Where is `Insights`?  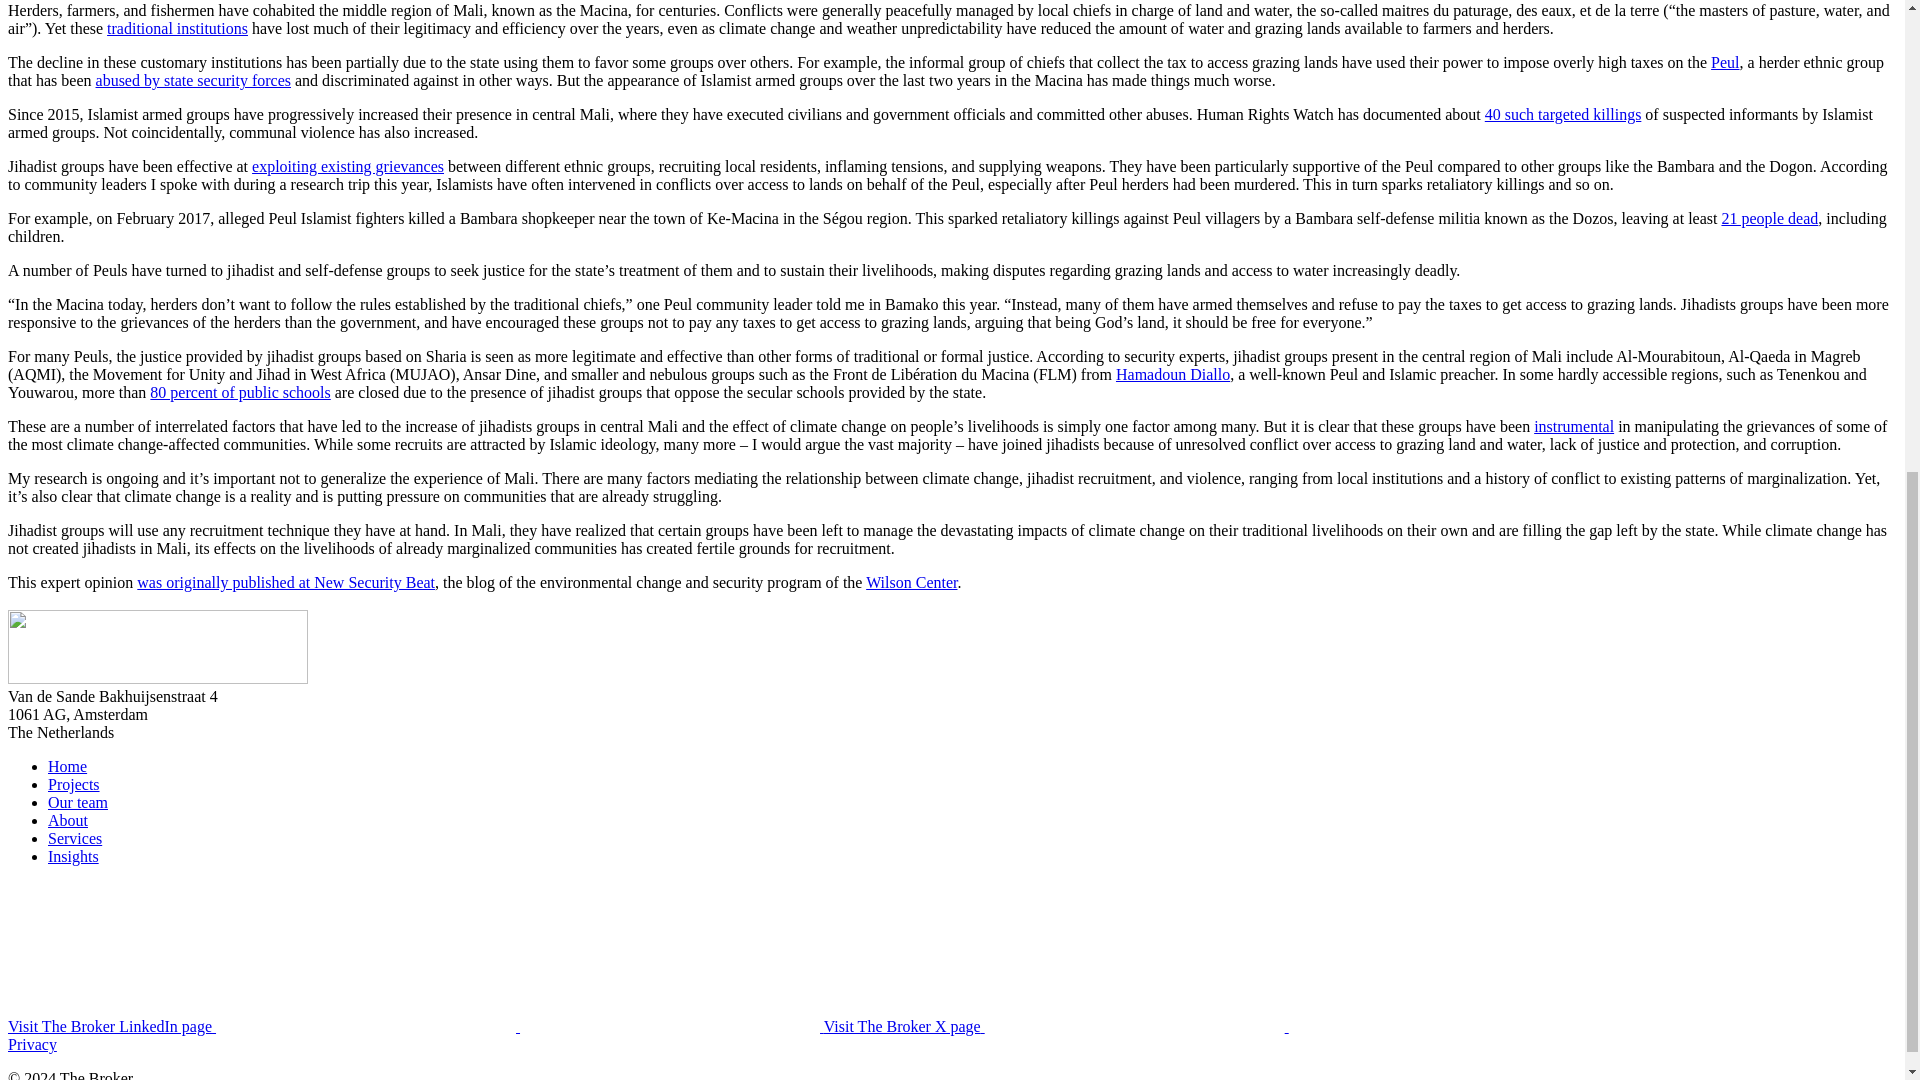
Insights is located at coordinates (74, 856).